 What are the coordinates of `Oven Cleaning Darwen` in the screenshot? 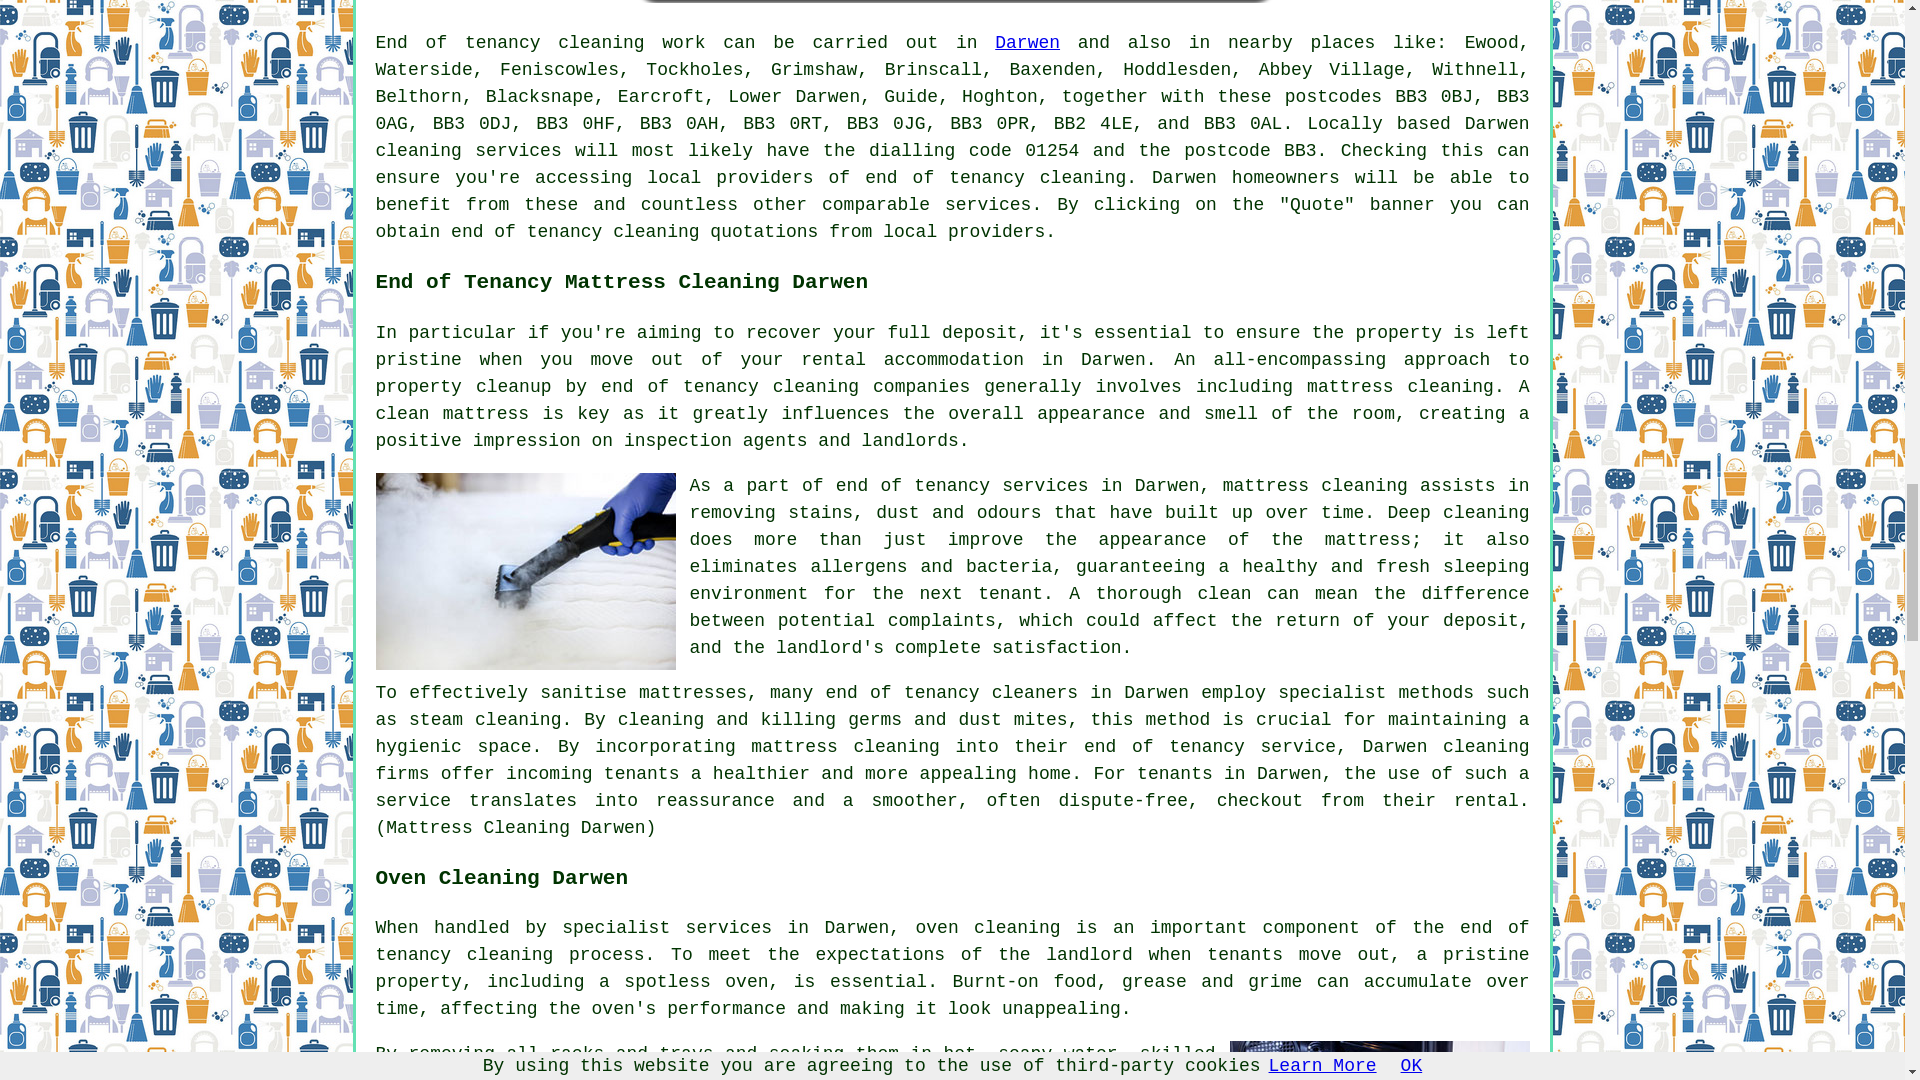 It's located at (1380, 1060).